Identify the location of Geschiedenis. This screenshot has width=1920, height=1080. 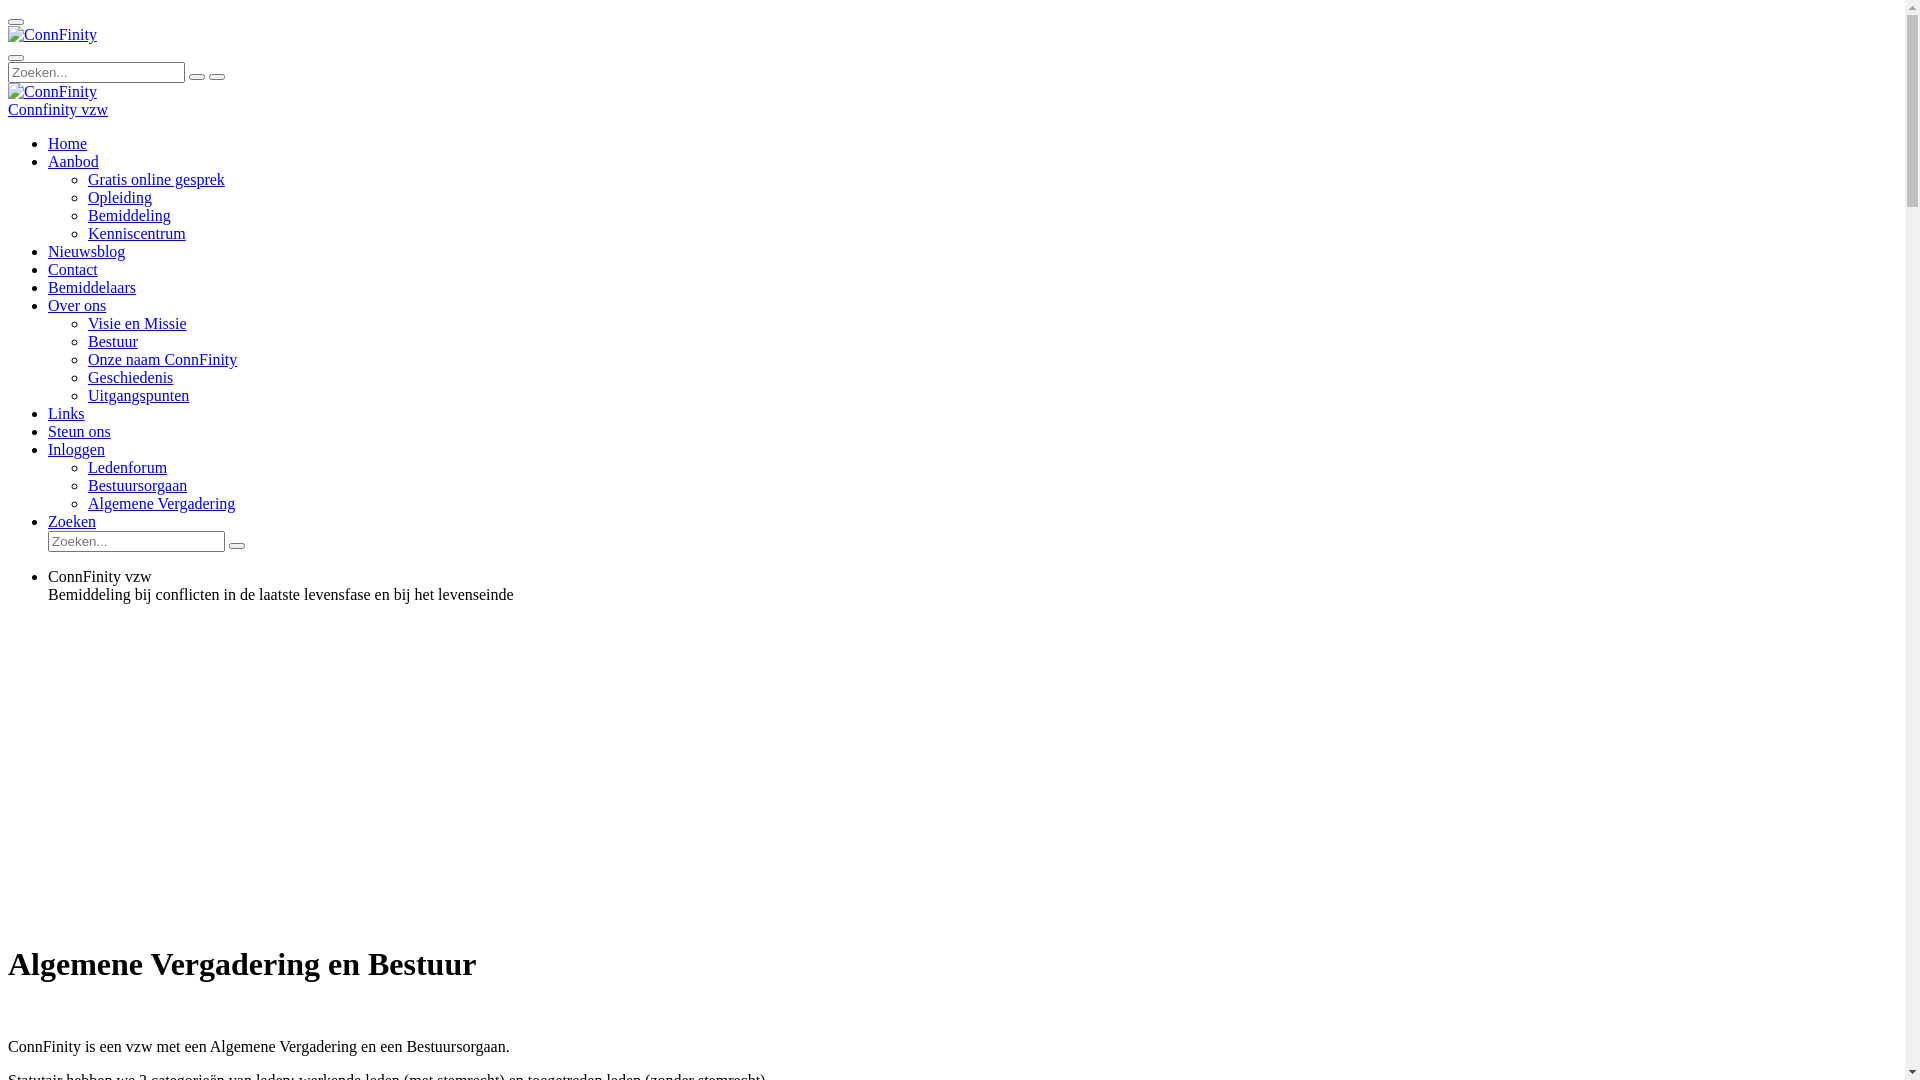
(130, 378).